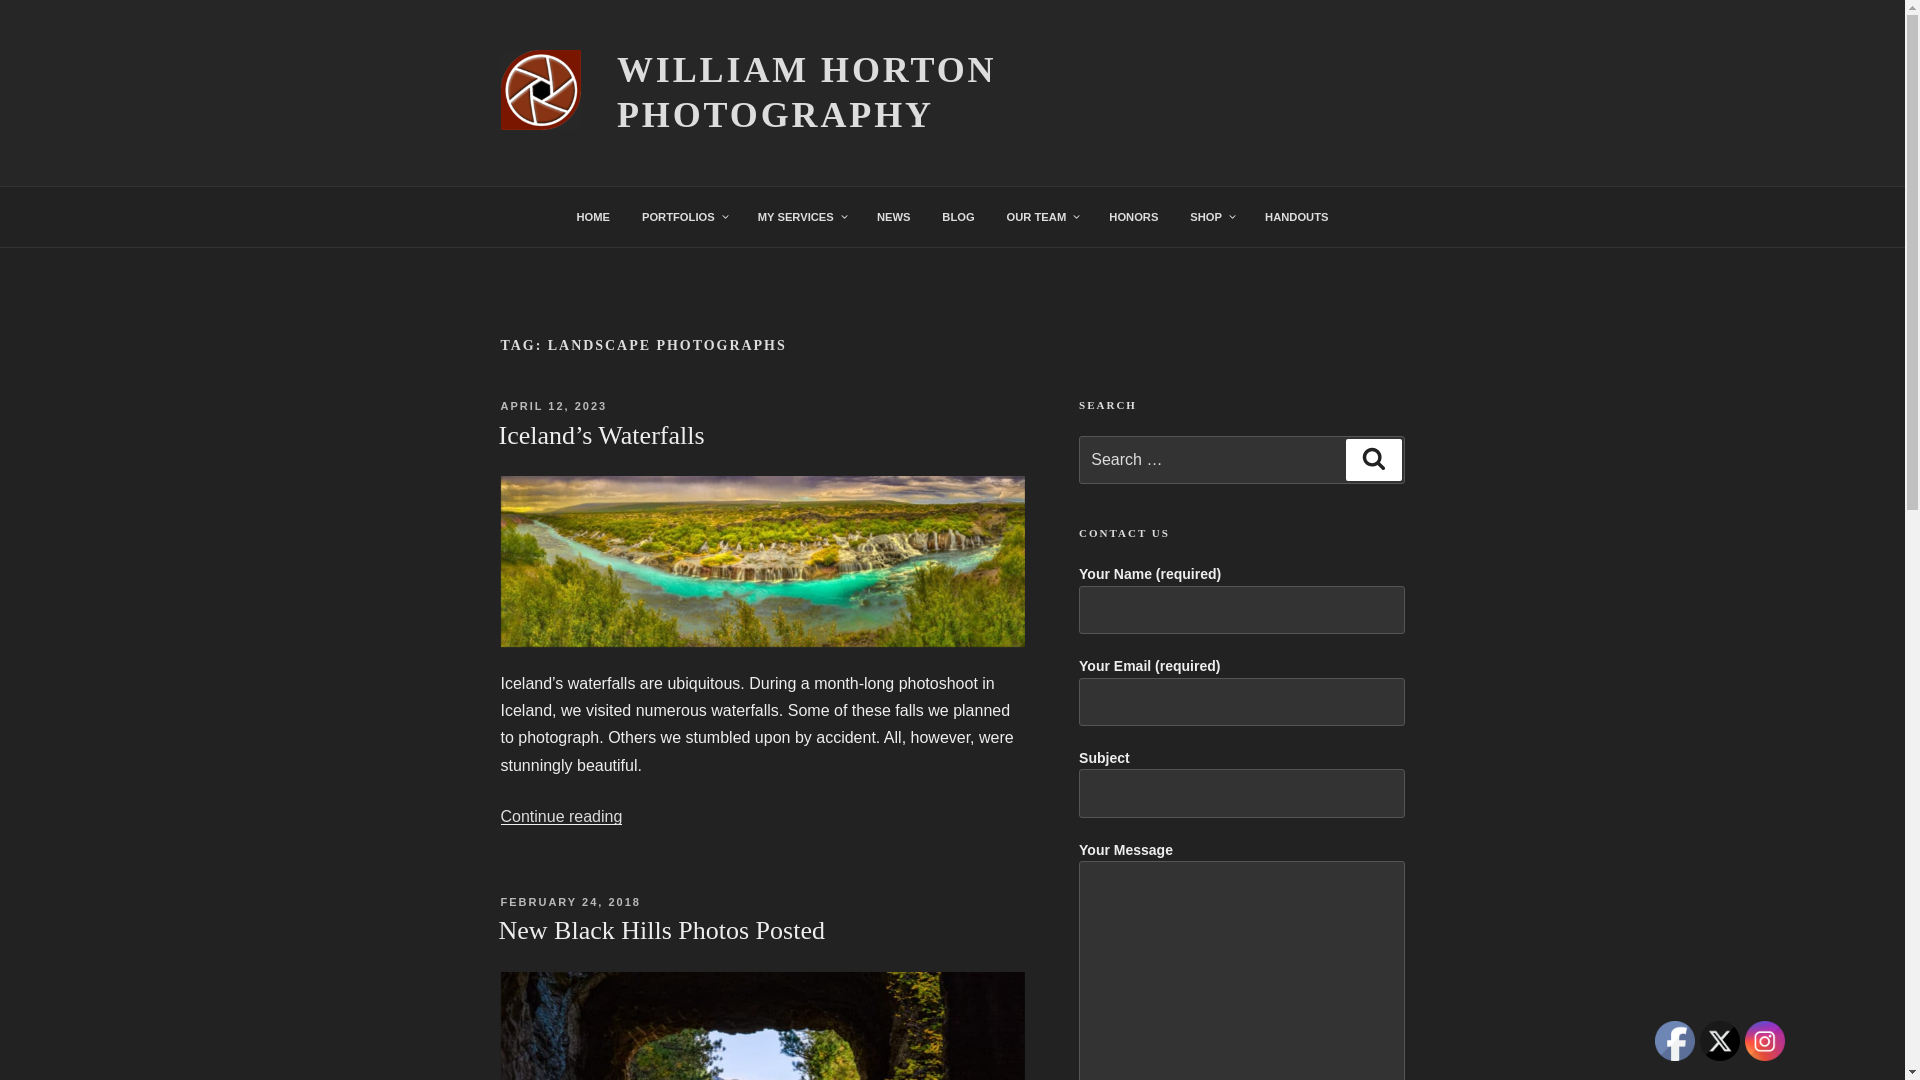 This screenshot has width=1920, height=1080. What do you see at coordinates (1765, 1040) in the screenshot?
I see `Instagram` at bounding box center [1765, 1040].